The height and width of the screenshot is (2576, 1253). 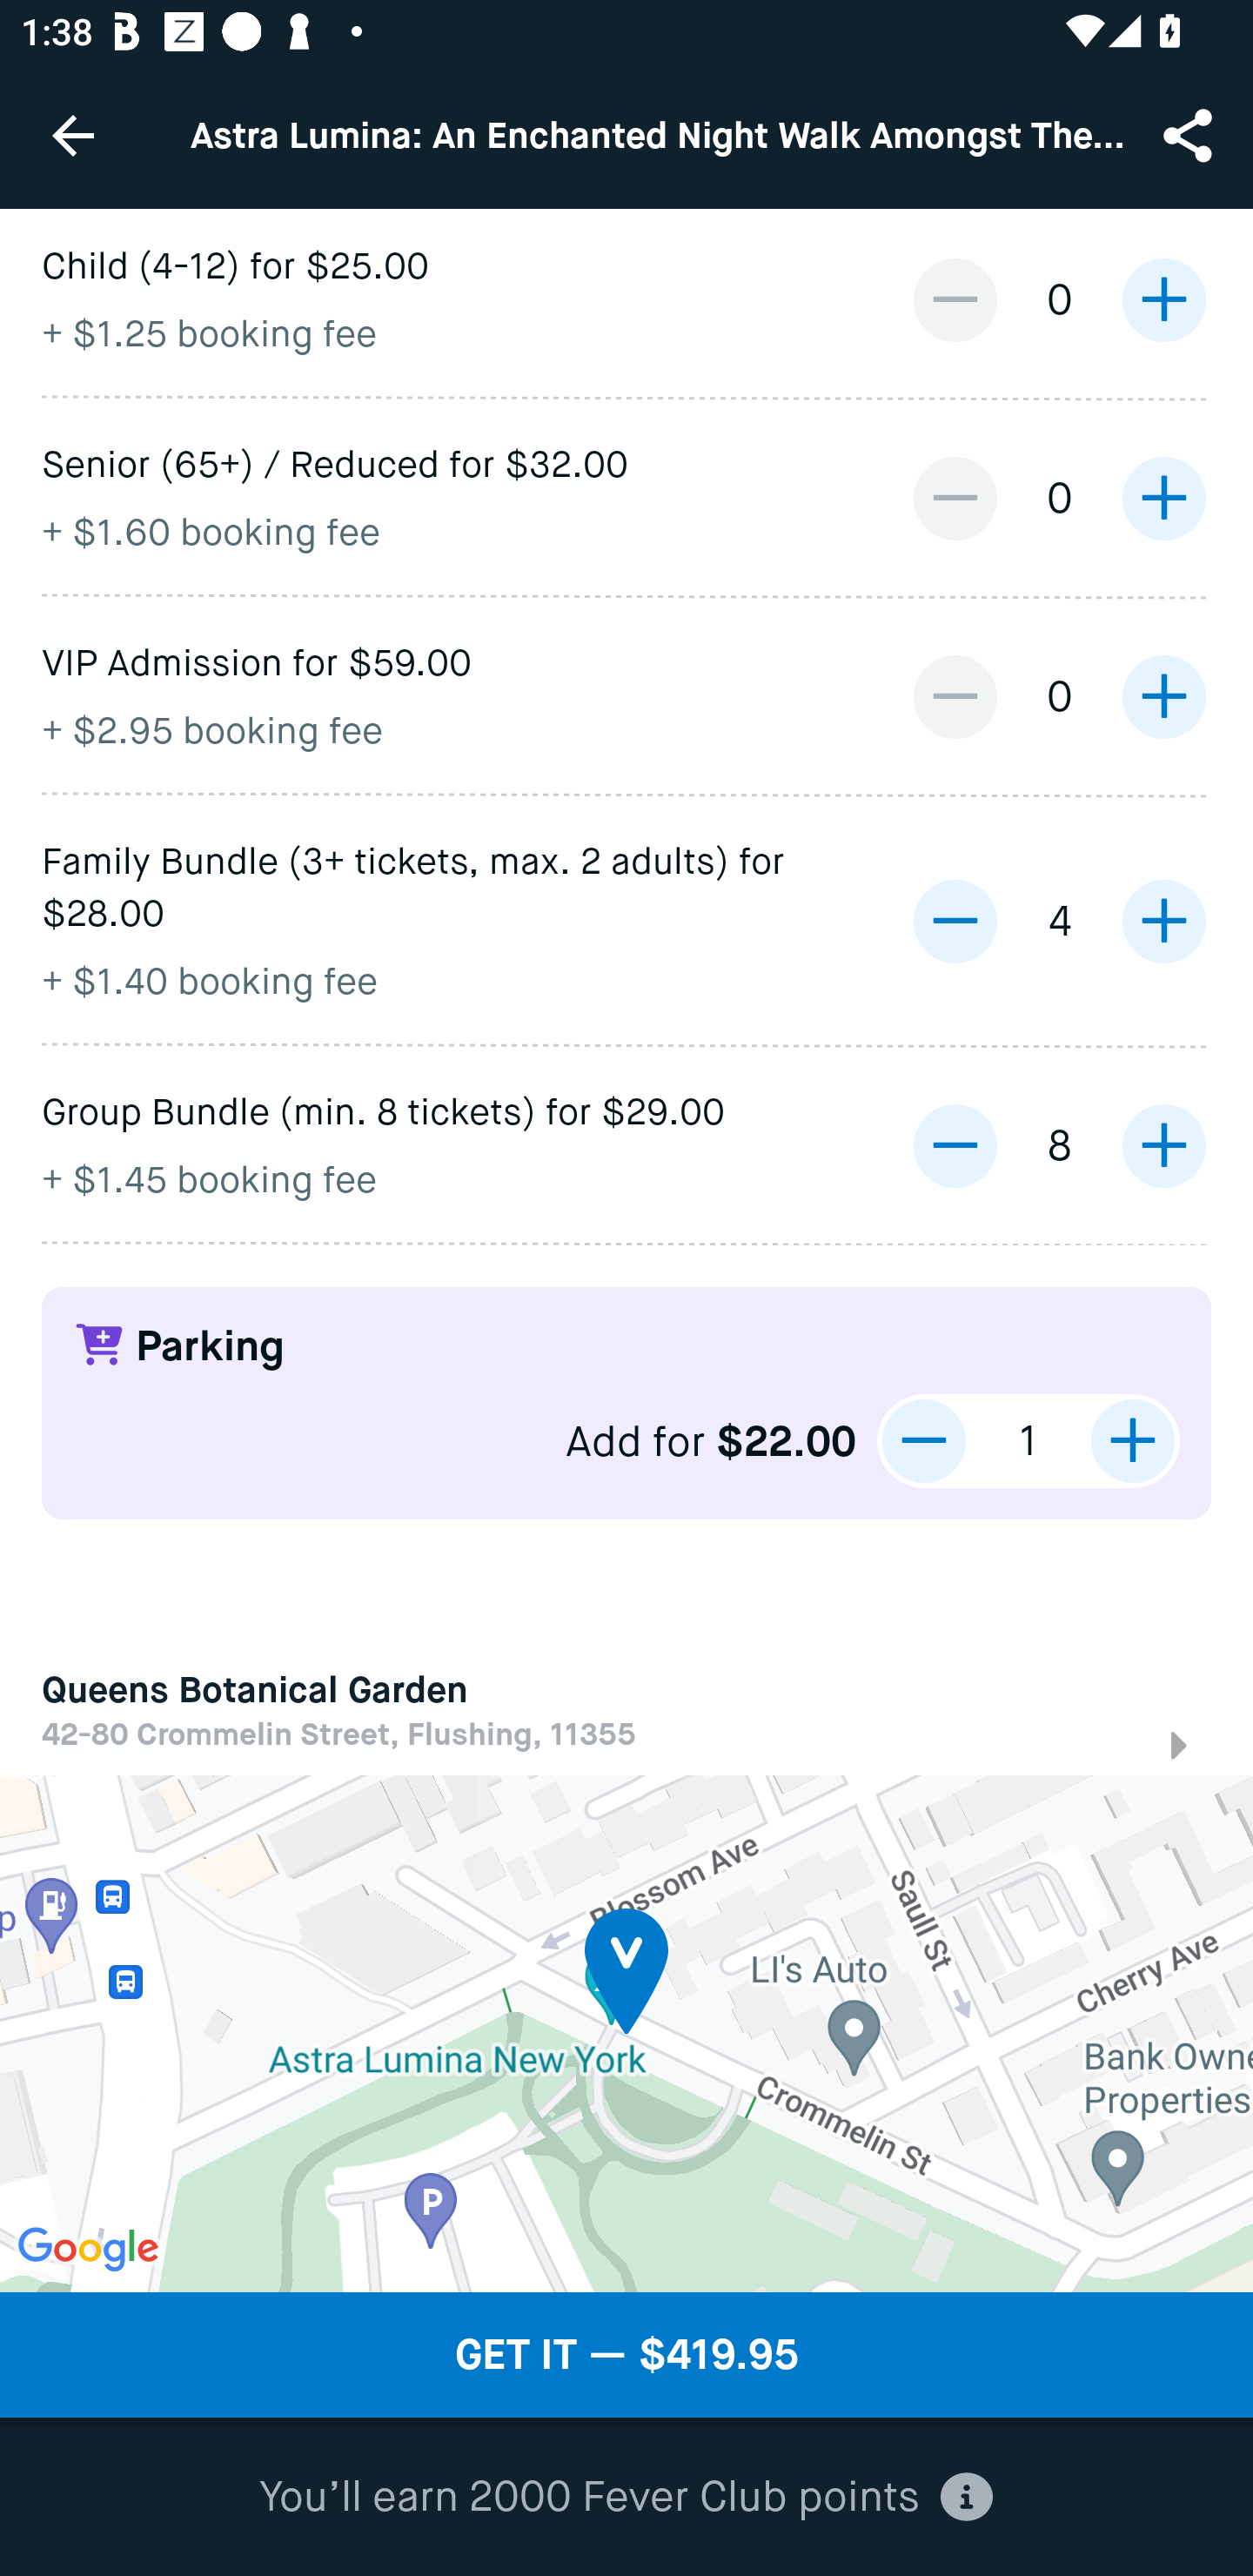 What do you see at coordinates (955, 299) in the screenshot?
I see `decrease` at bounding box center [955, 299].